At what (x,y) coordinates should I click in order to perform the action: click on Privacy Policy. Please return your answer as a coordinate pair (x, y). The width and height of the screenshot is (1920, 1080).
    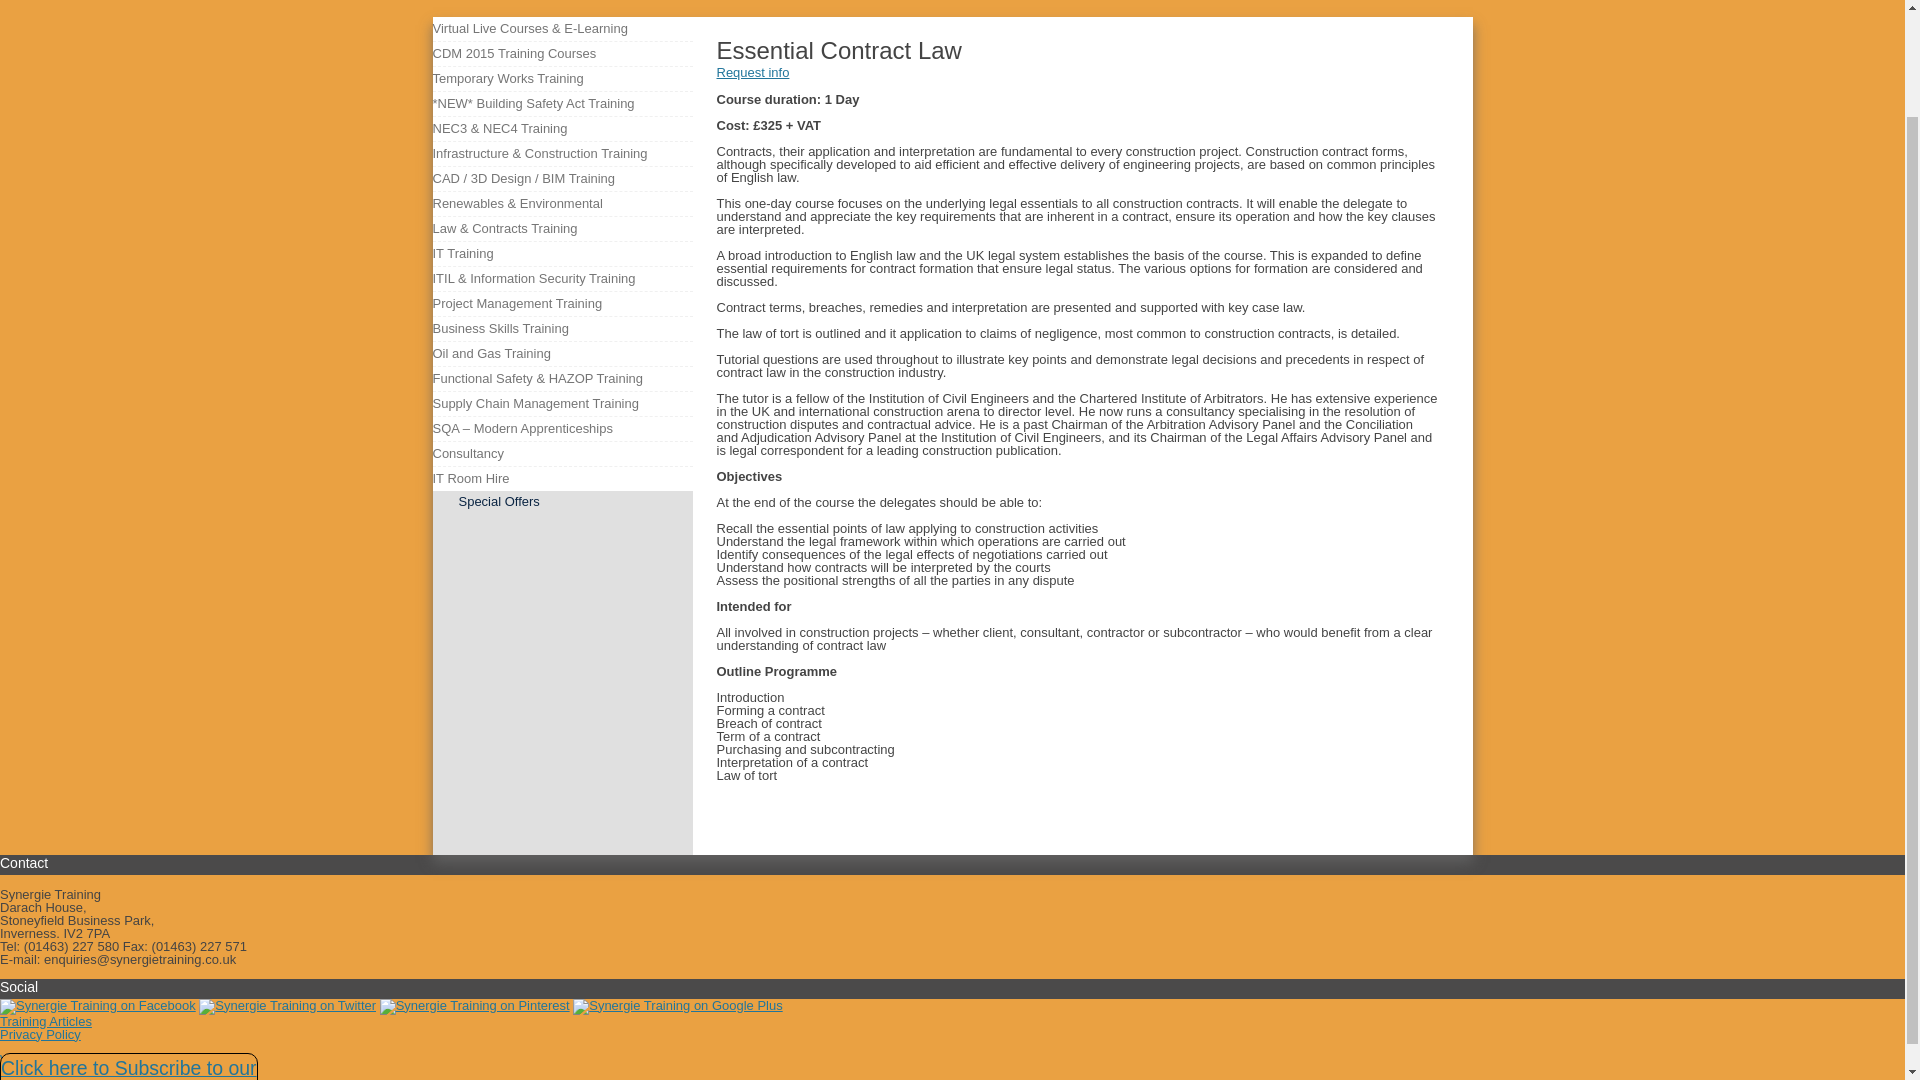
    Looking at the image, I should click on (40, 1034).